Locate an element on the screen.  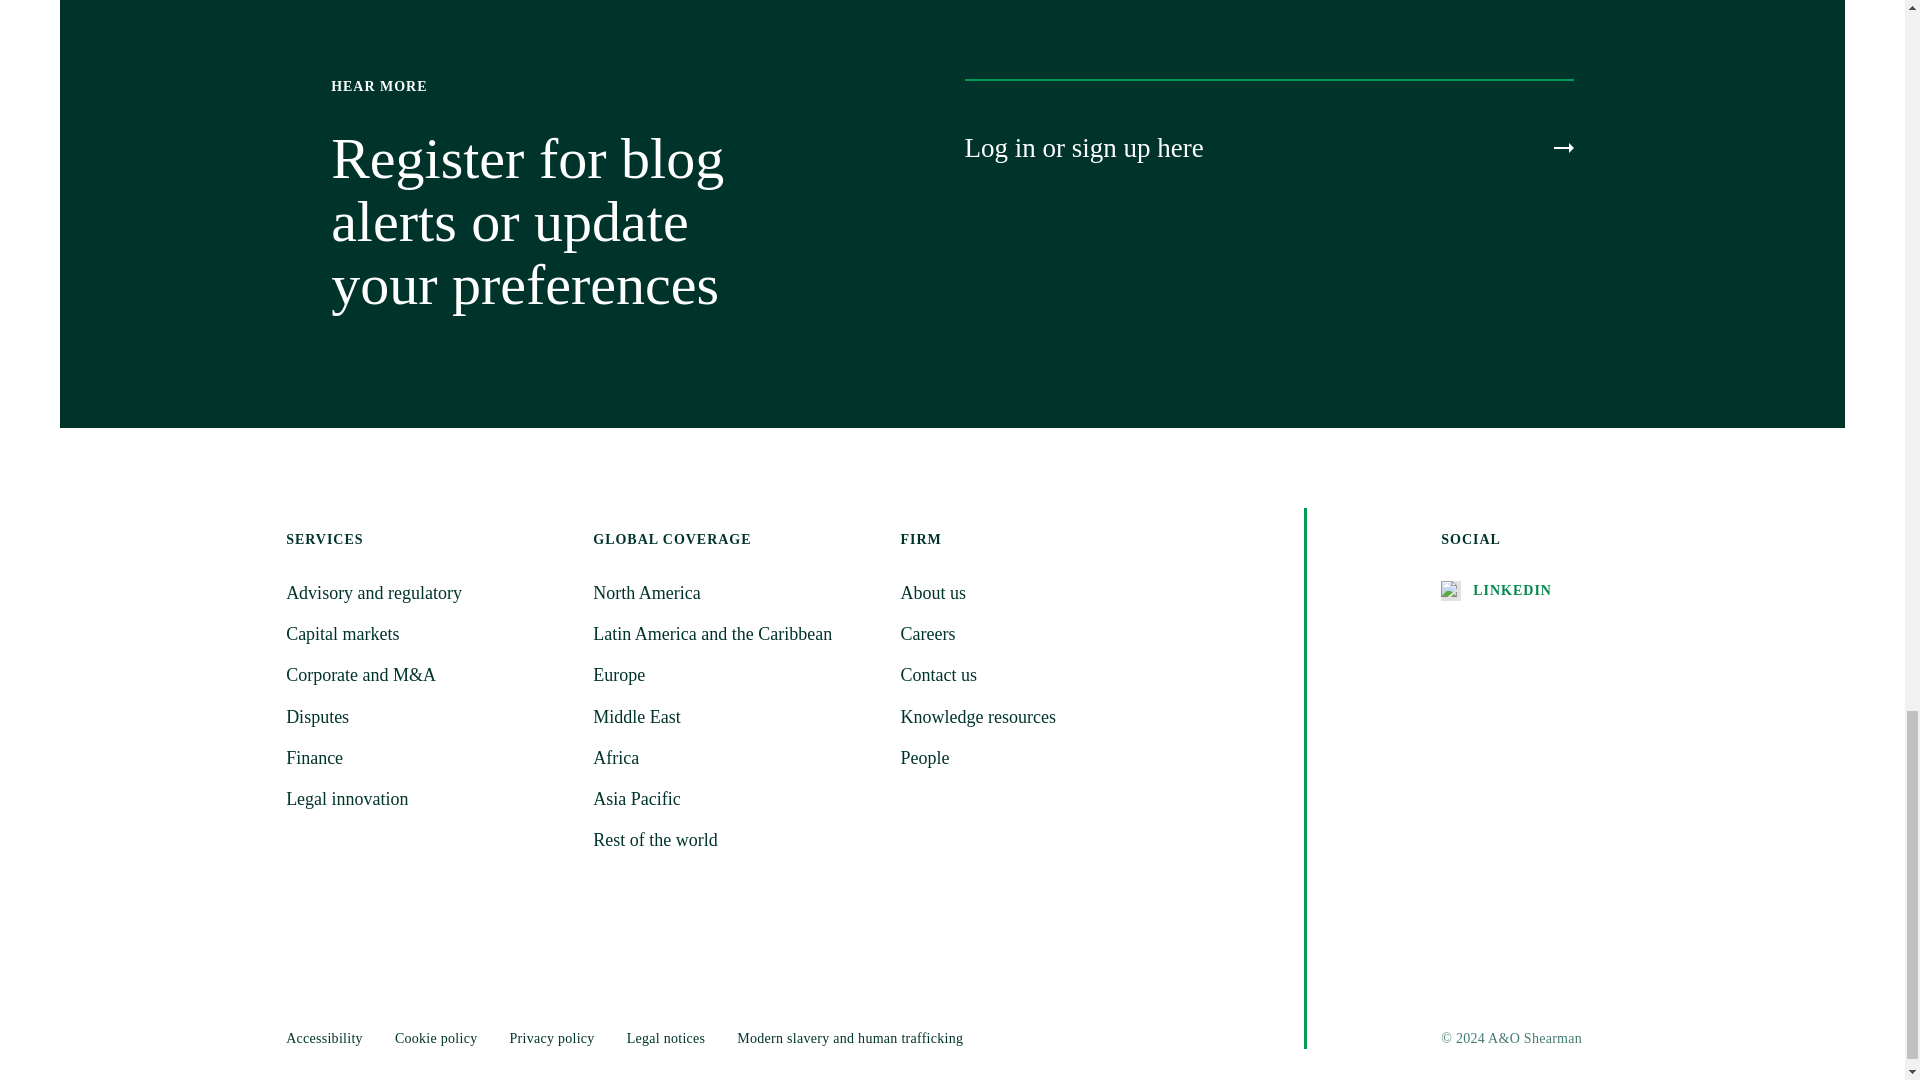
Middle East is located at coordinates (734, 718).